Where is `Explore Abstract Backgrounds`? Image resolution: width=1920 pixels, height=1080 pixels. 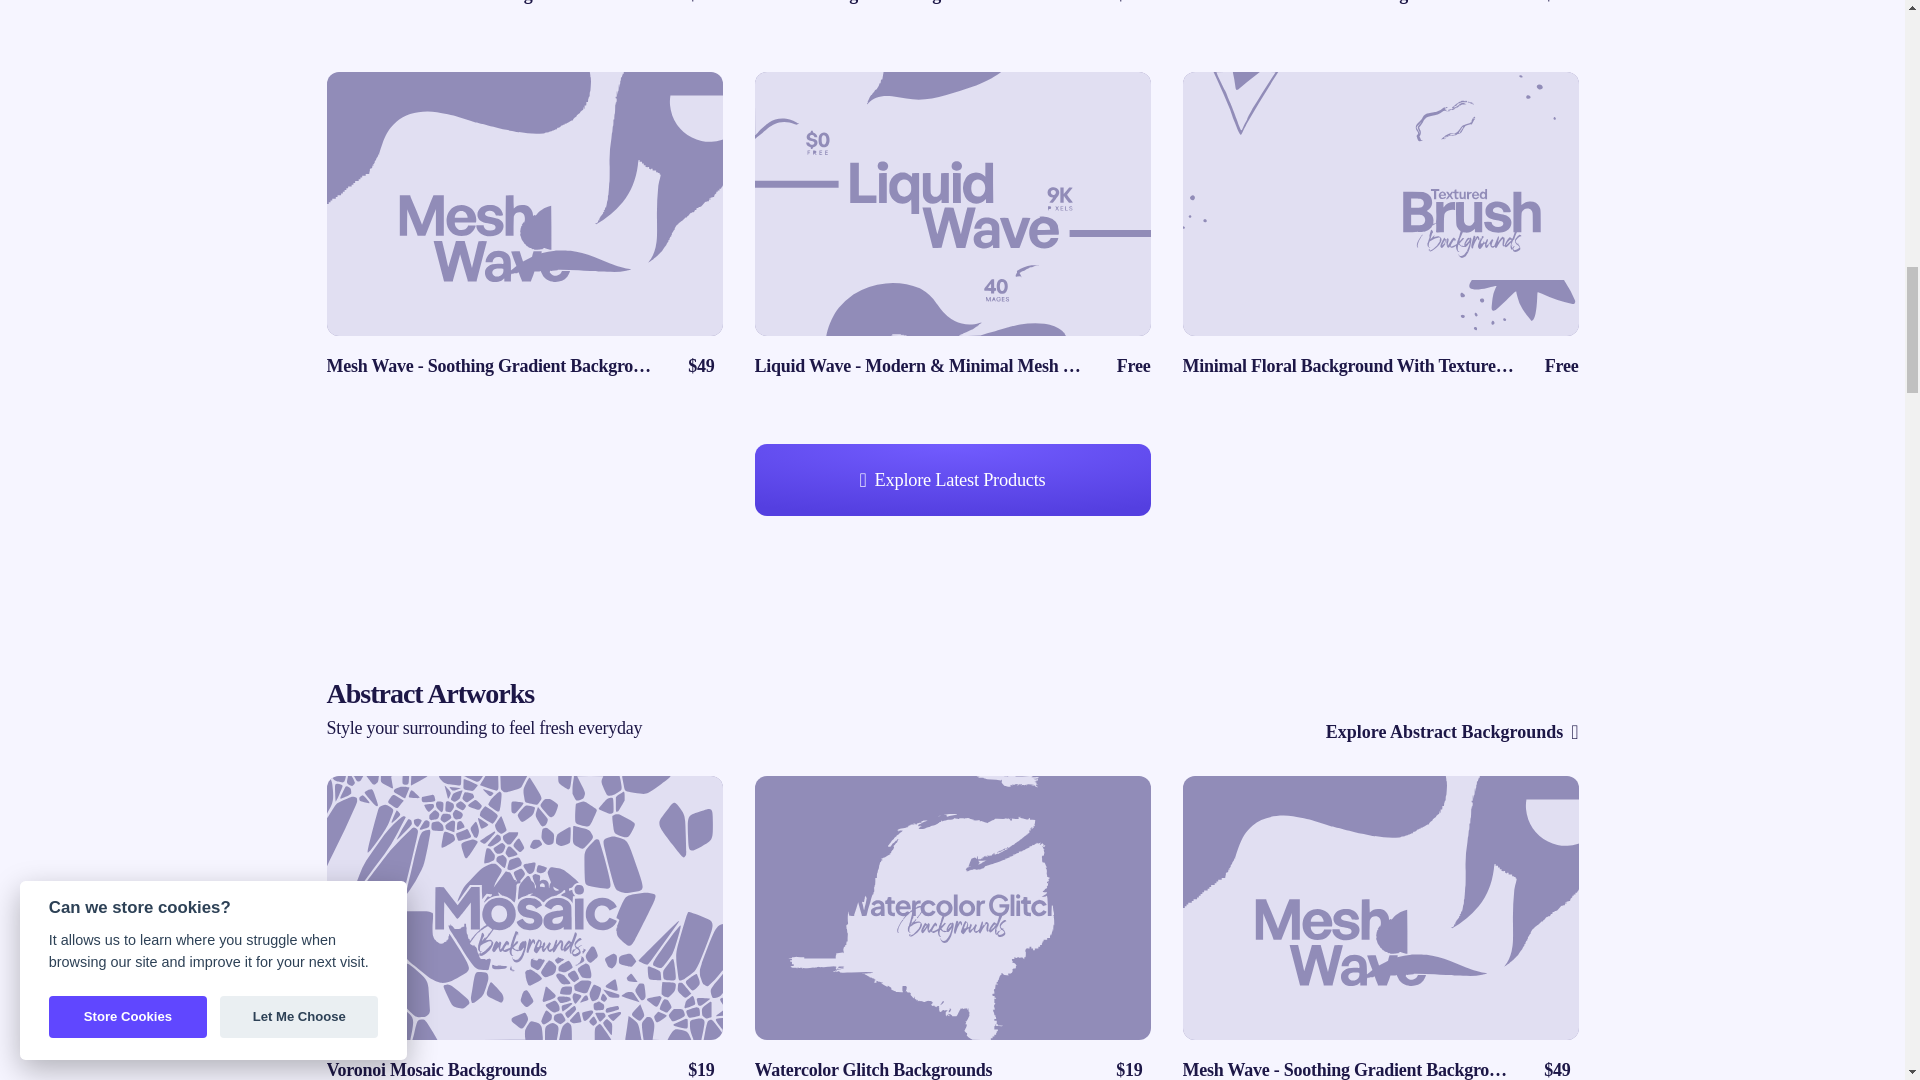
Explore Abstract Backgrounds is located at coordinates (1452, 732).